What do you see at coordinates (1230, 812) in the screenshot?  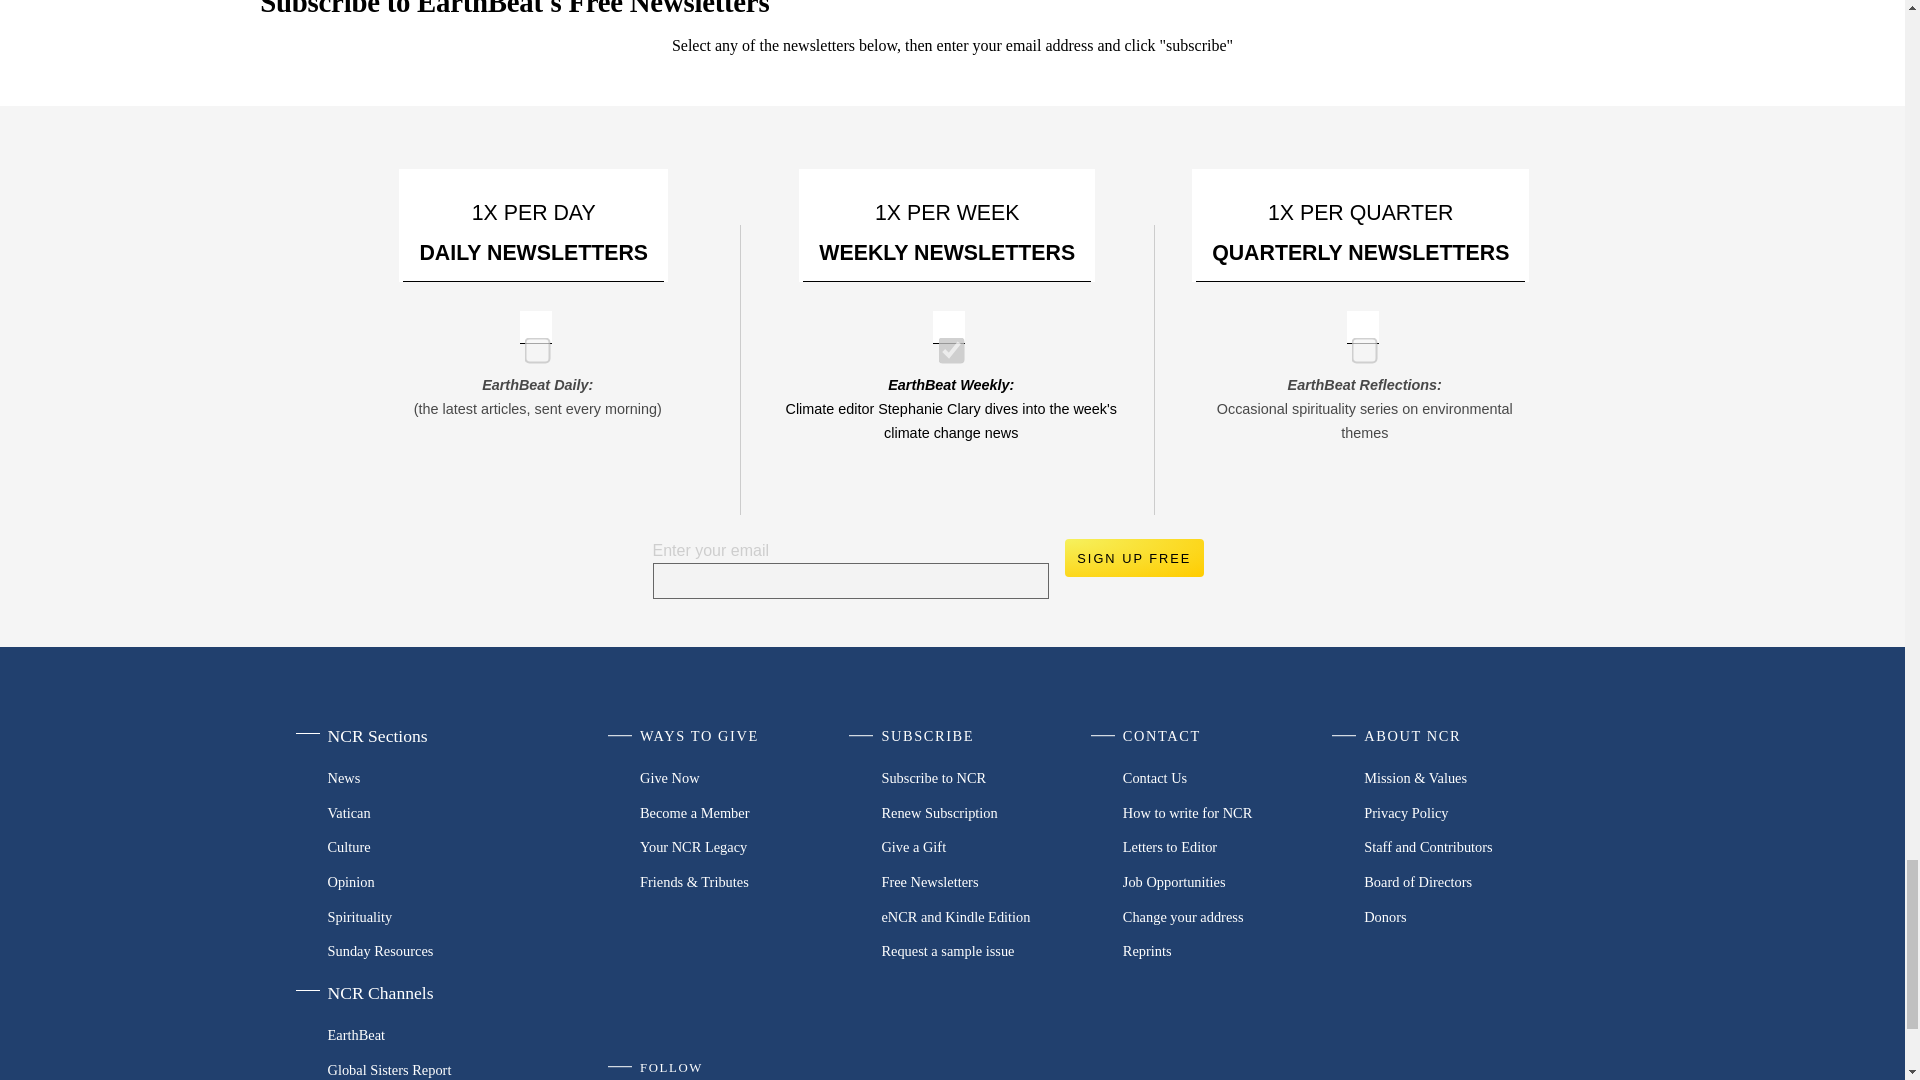 I see `How to write for NCR` at bounding box center [1230, 812].